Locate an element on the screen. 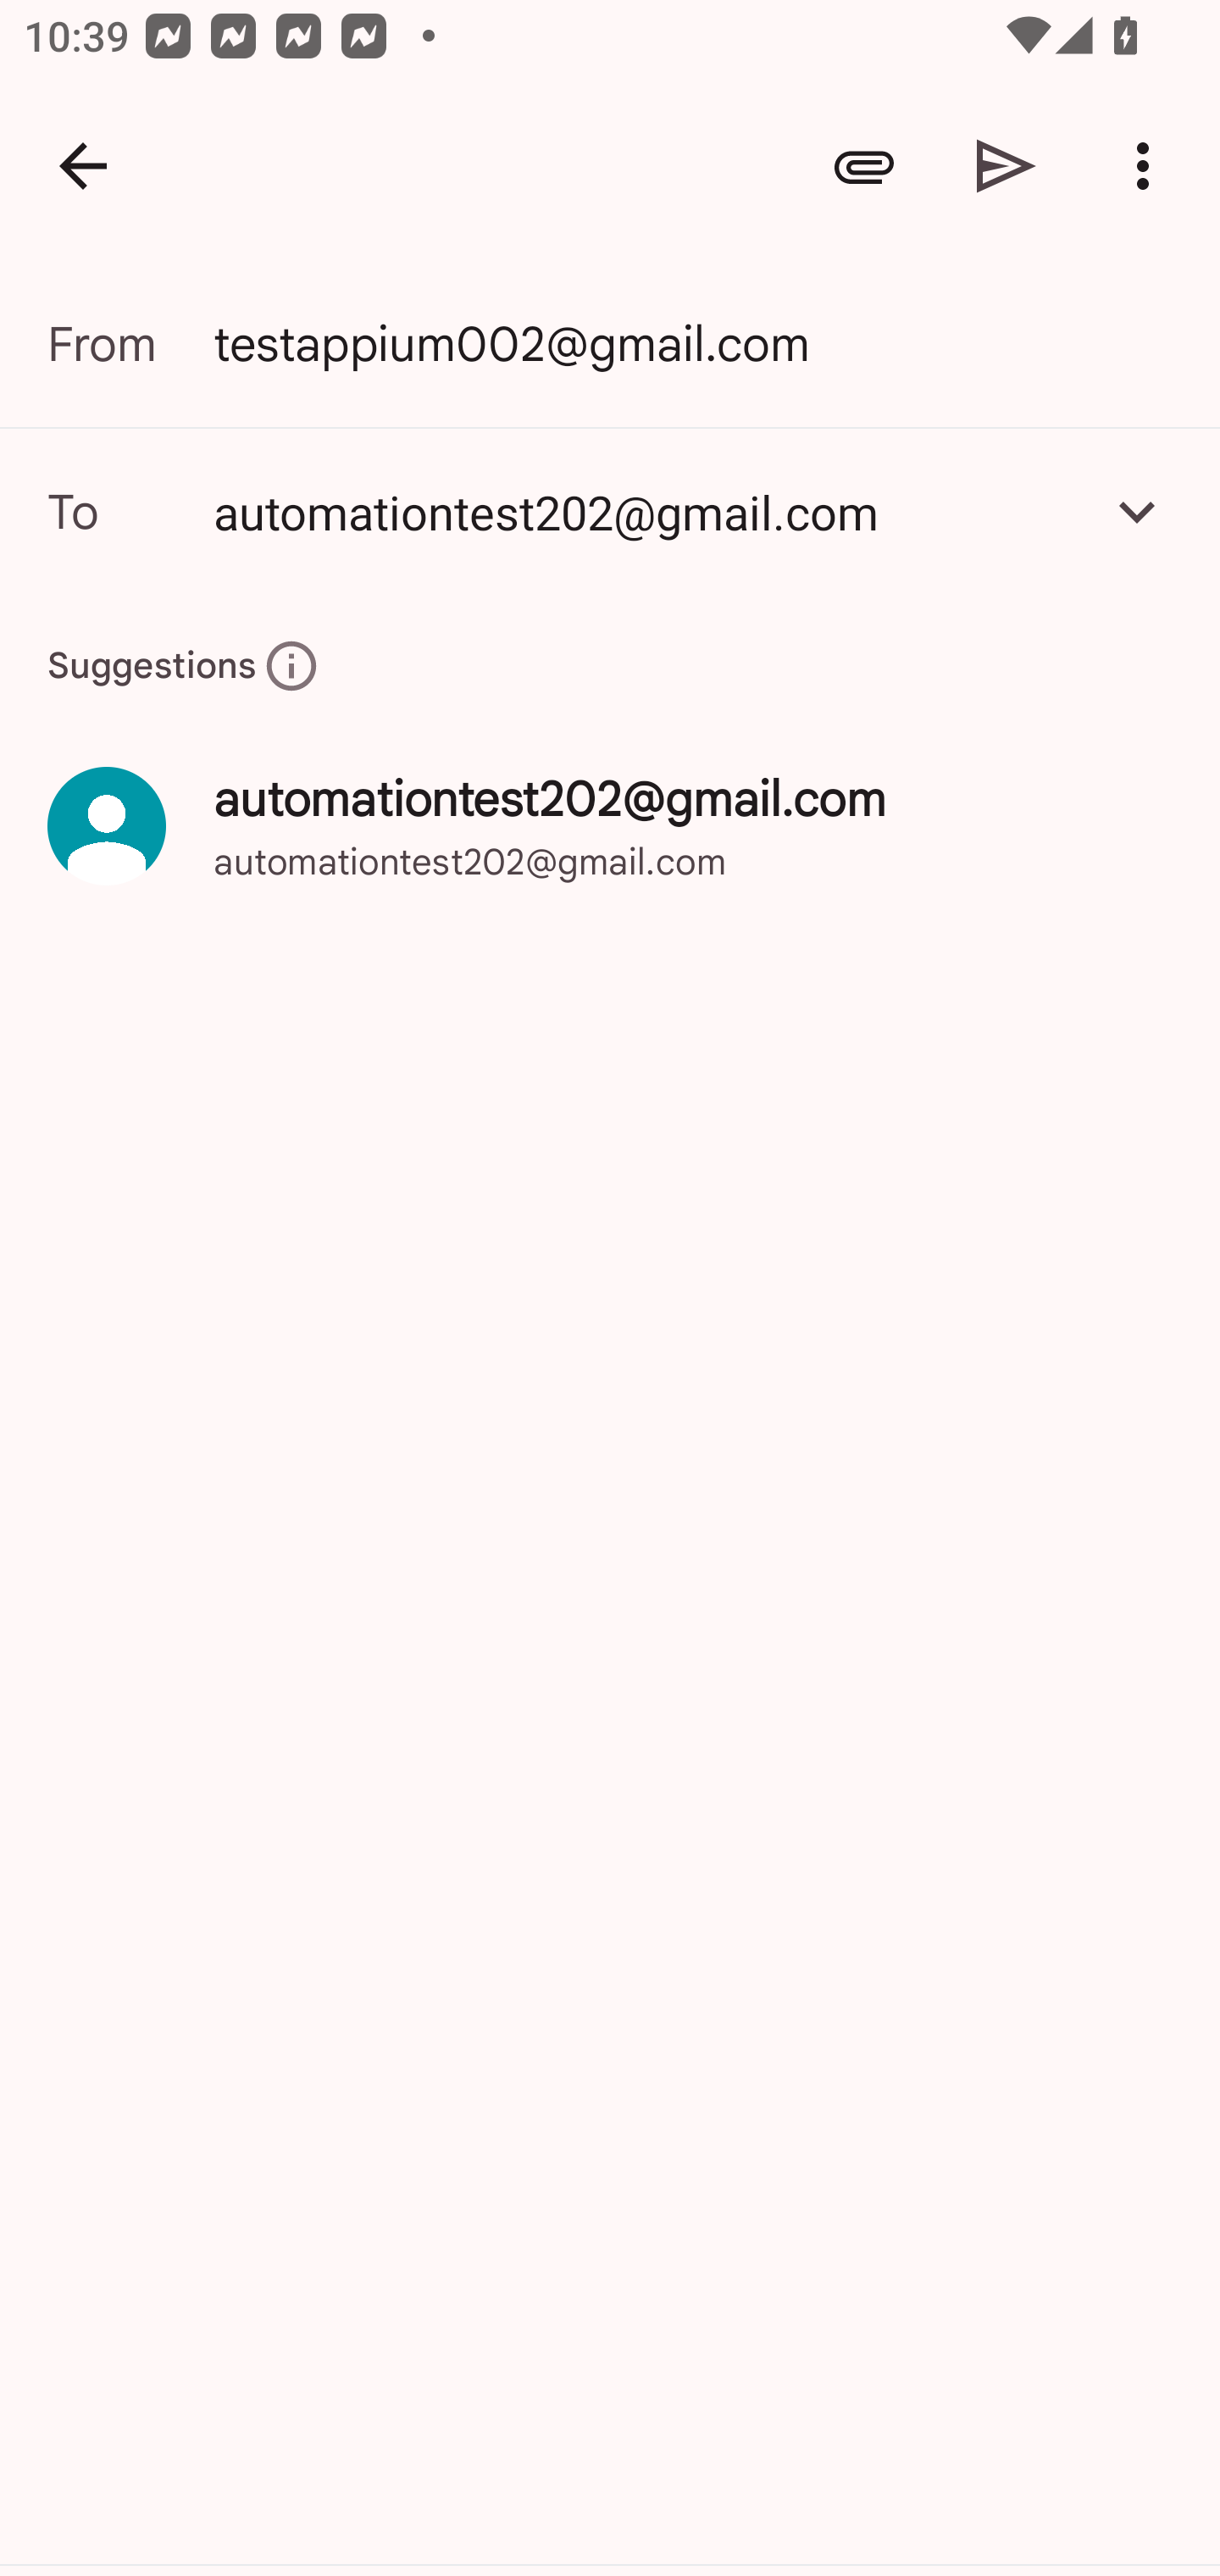 Image resolution: width=1220 pixels, height=2576 pixels. Navigate up is located at coordinates (83, 166).